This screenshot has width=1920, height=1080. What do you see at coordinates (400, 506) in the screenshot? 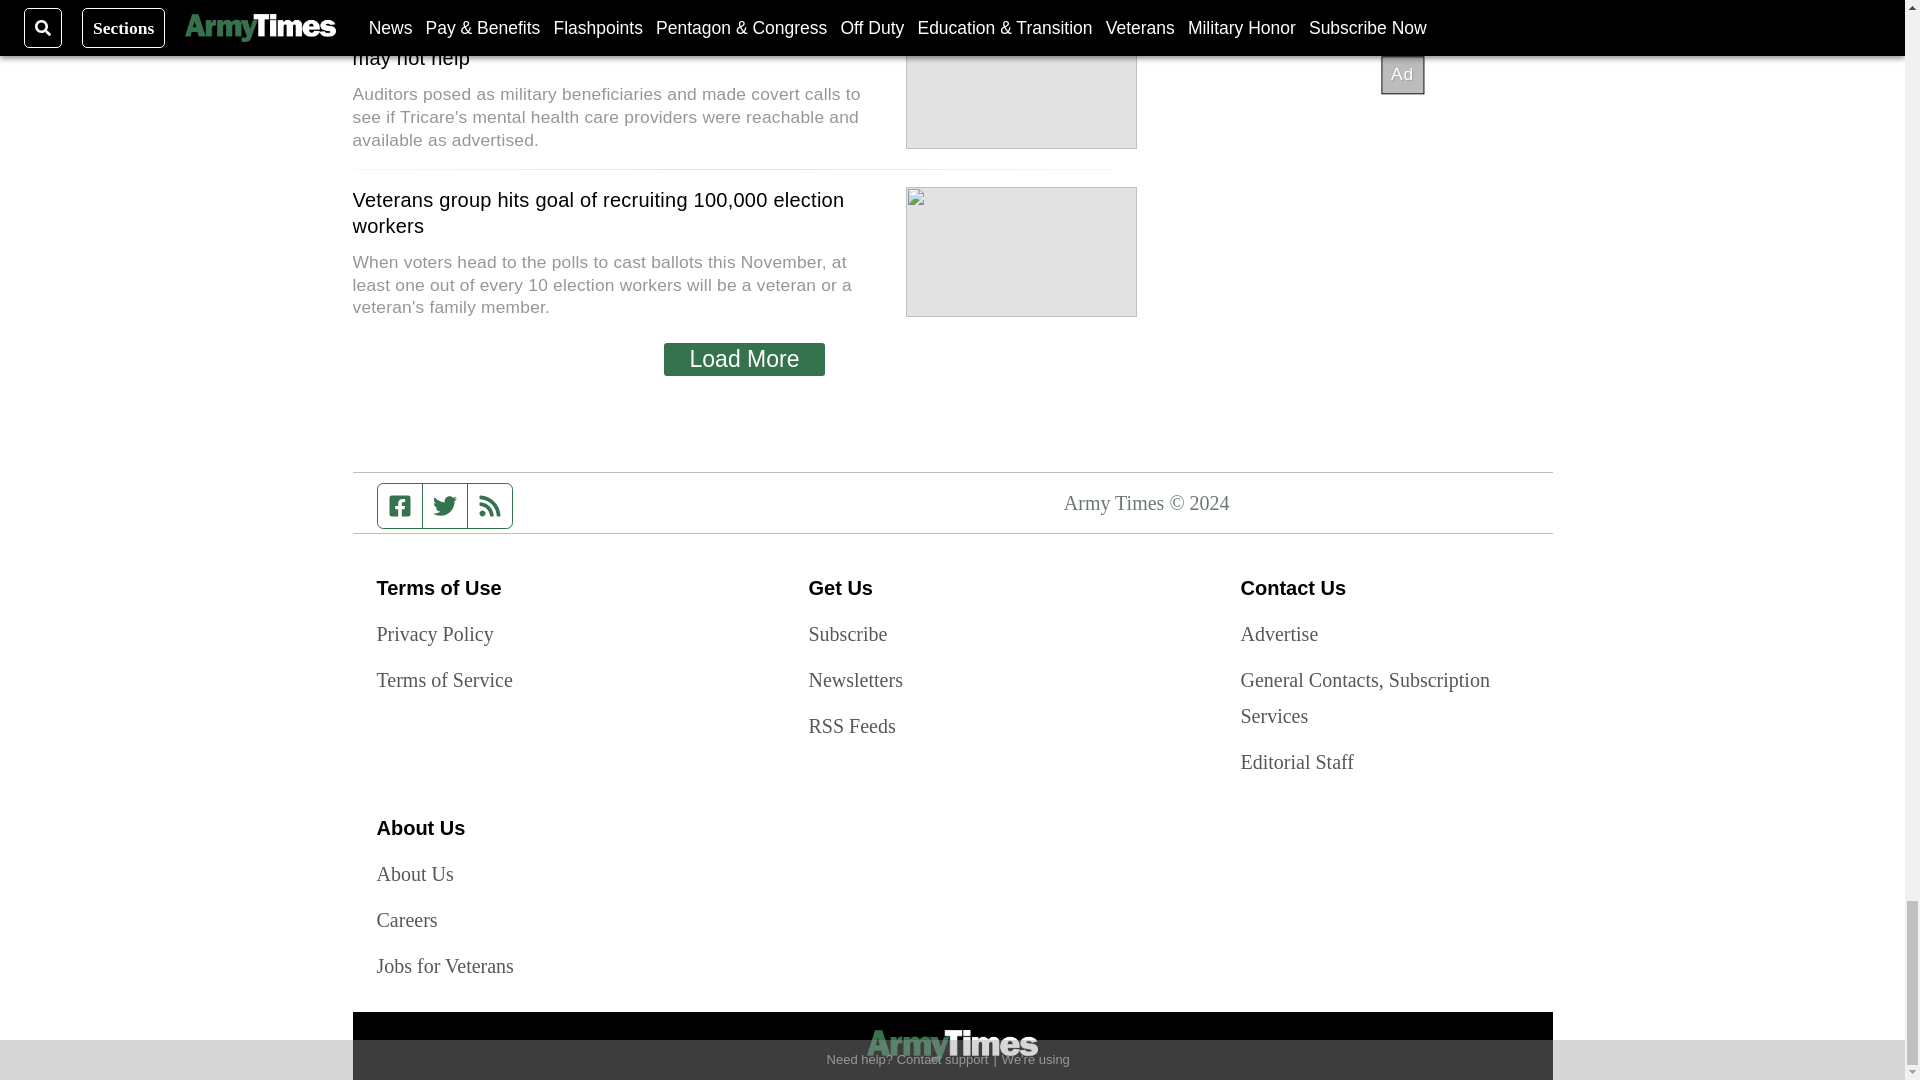
I see `Facebook page` at bounding box center [400, 506].